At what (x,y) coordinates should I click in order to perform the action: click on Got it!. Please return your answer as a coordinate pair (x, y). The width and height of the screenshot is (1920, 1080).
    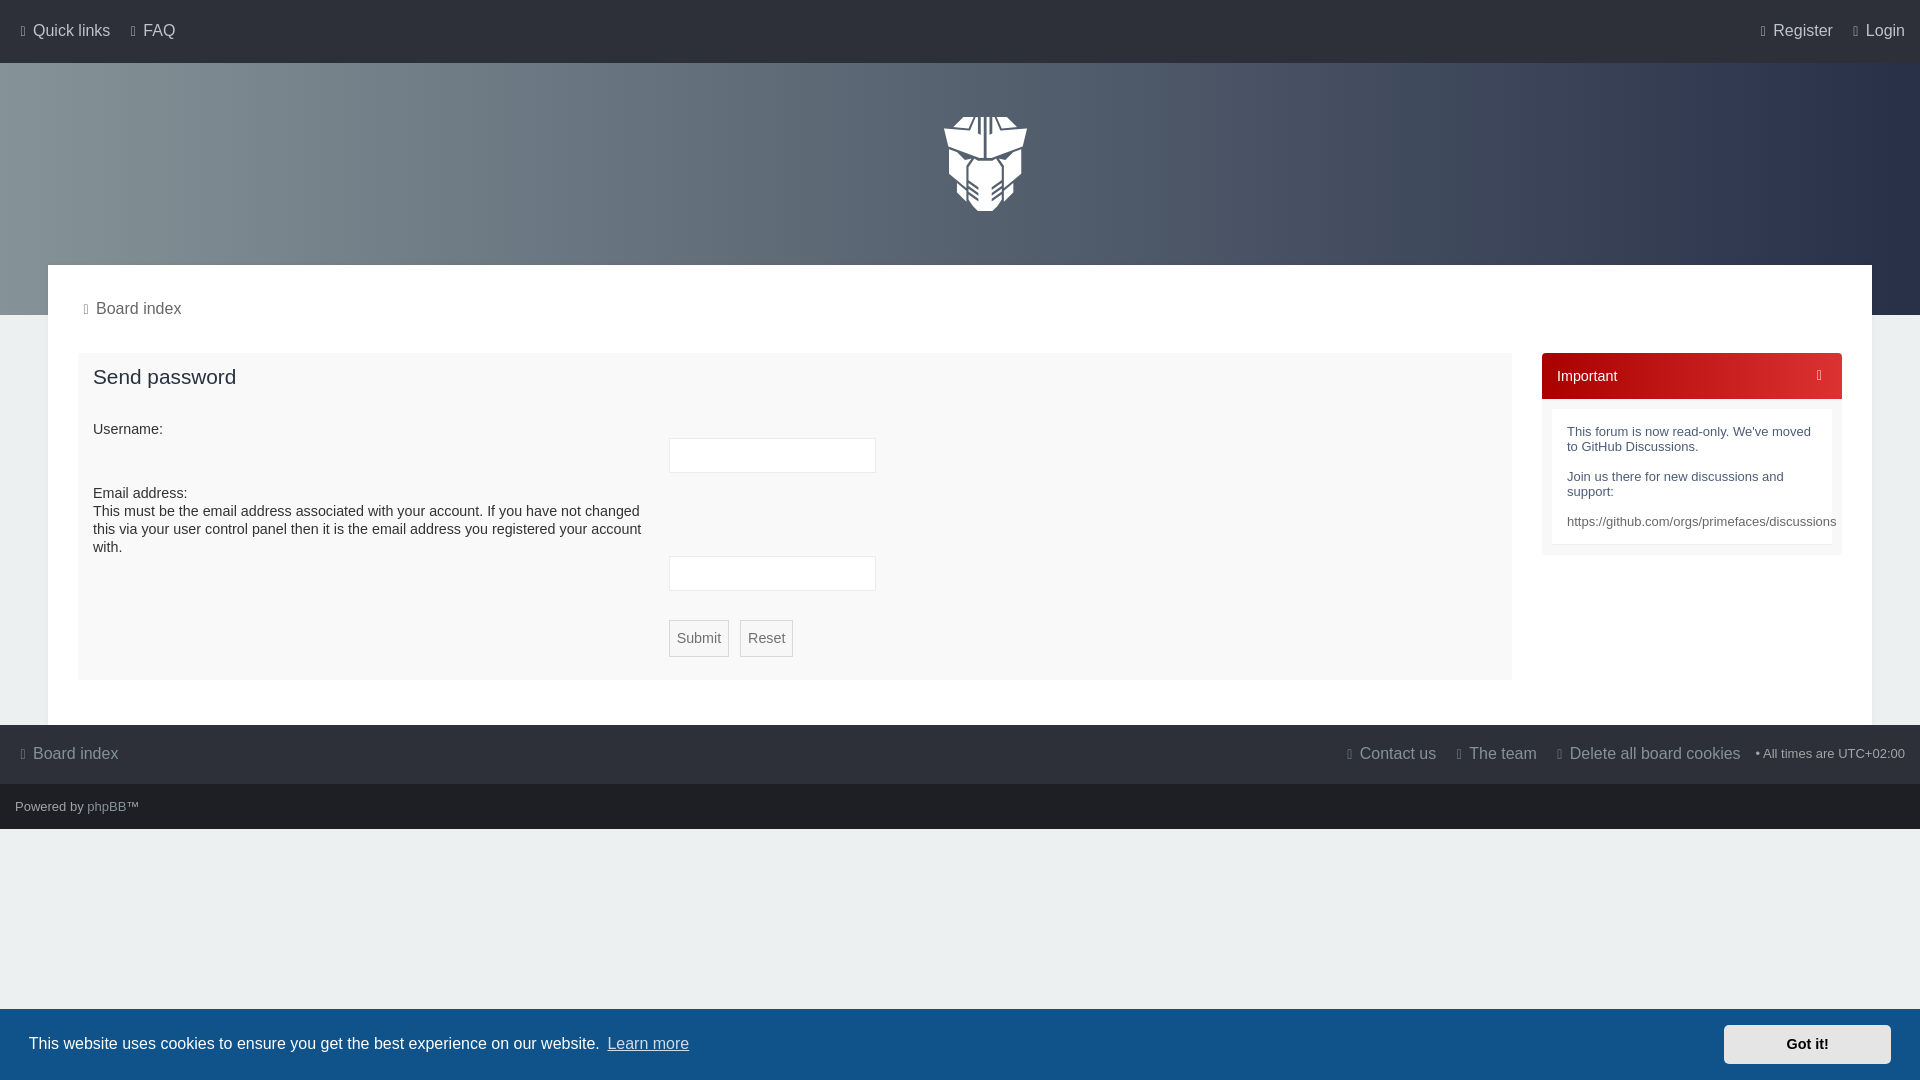
    Looking at the image, I should click on (1808, 1043).